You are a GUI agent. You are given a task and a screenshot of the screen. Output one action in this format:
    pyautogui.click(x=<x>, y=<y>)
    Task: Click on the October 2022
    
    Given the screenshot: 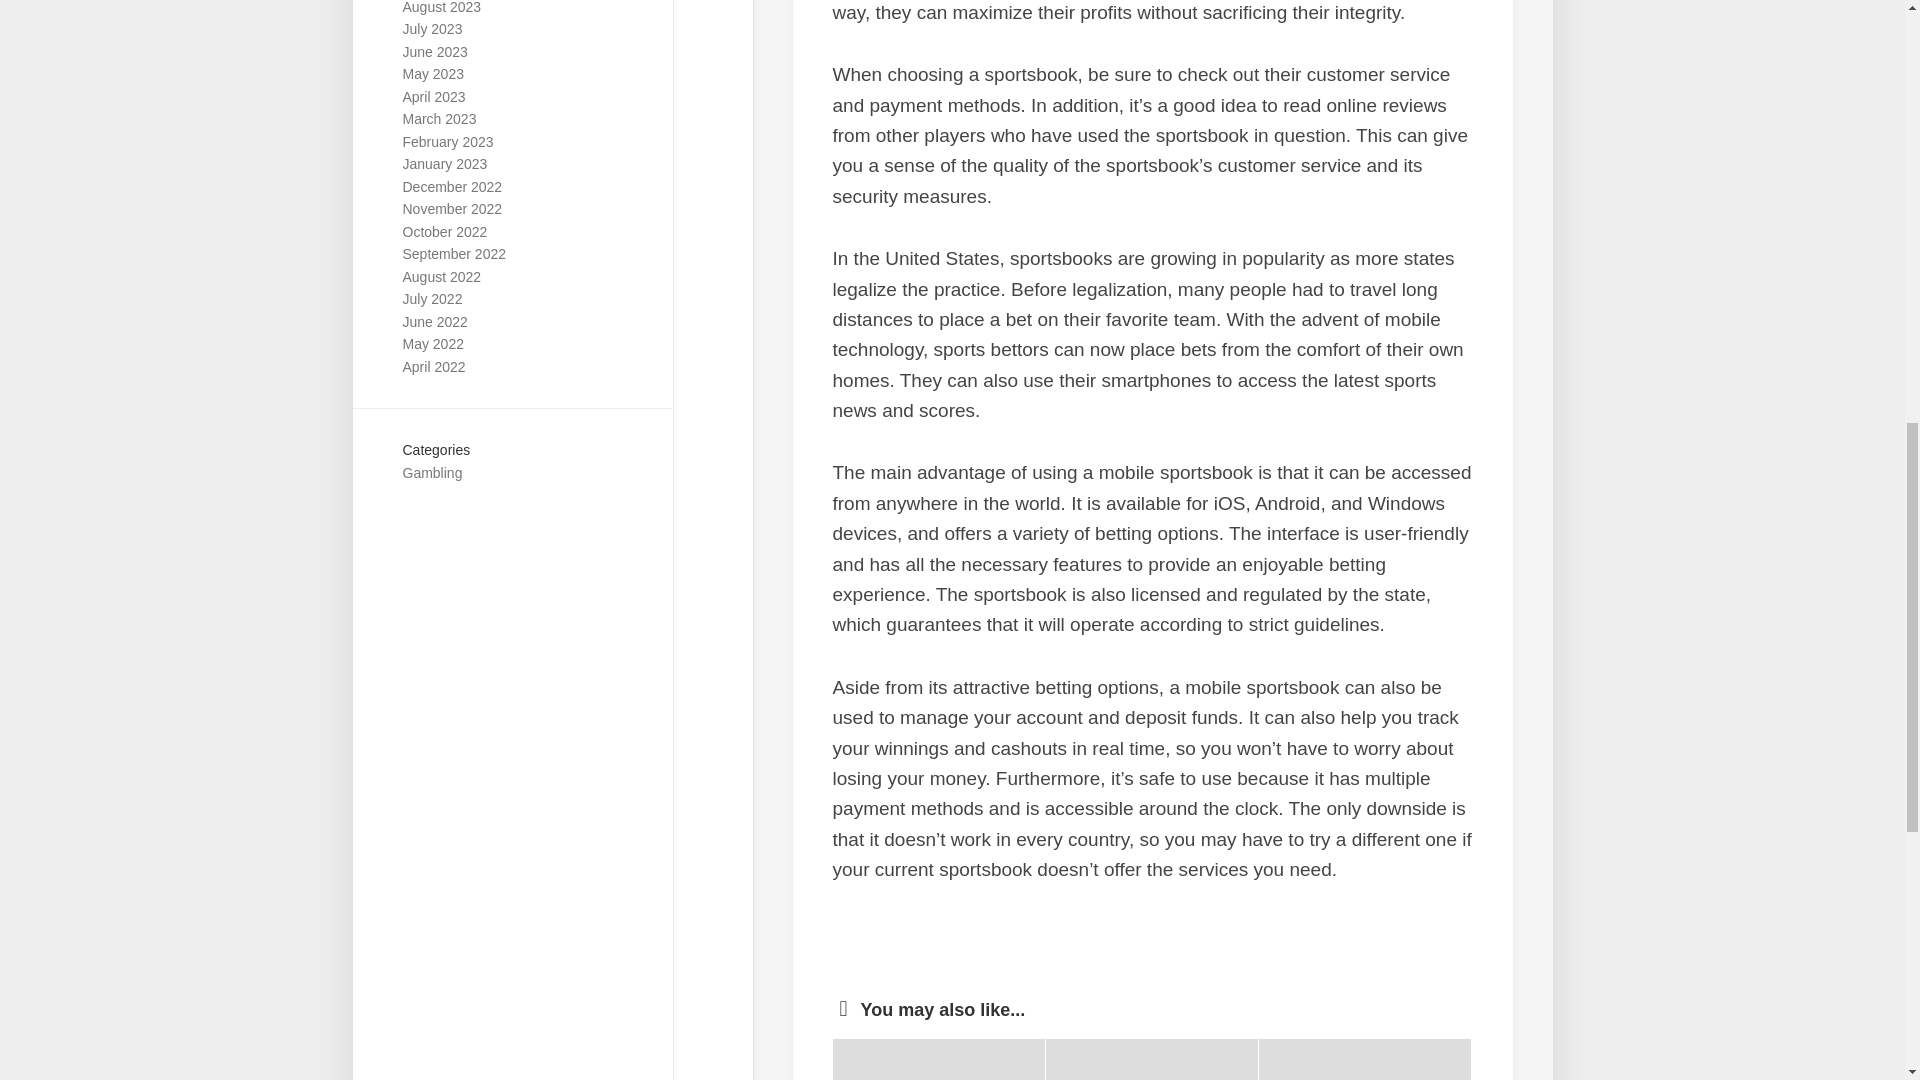 What is the action you would take?
    pyautogui.click(x=444, y=231)
    